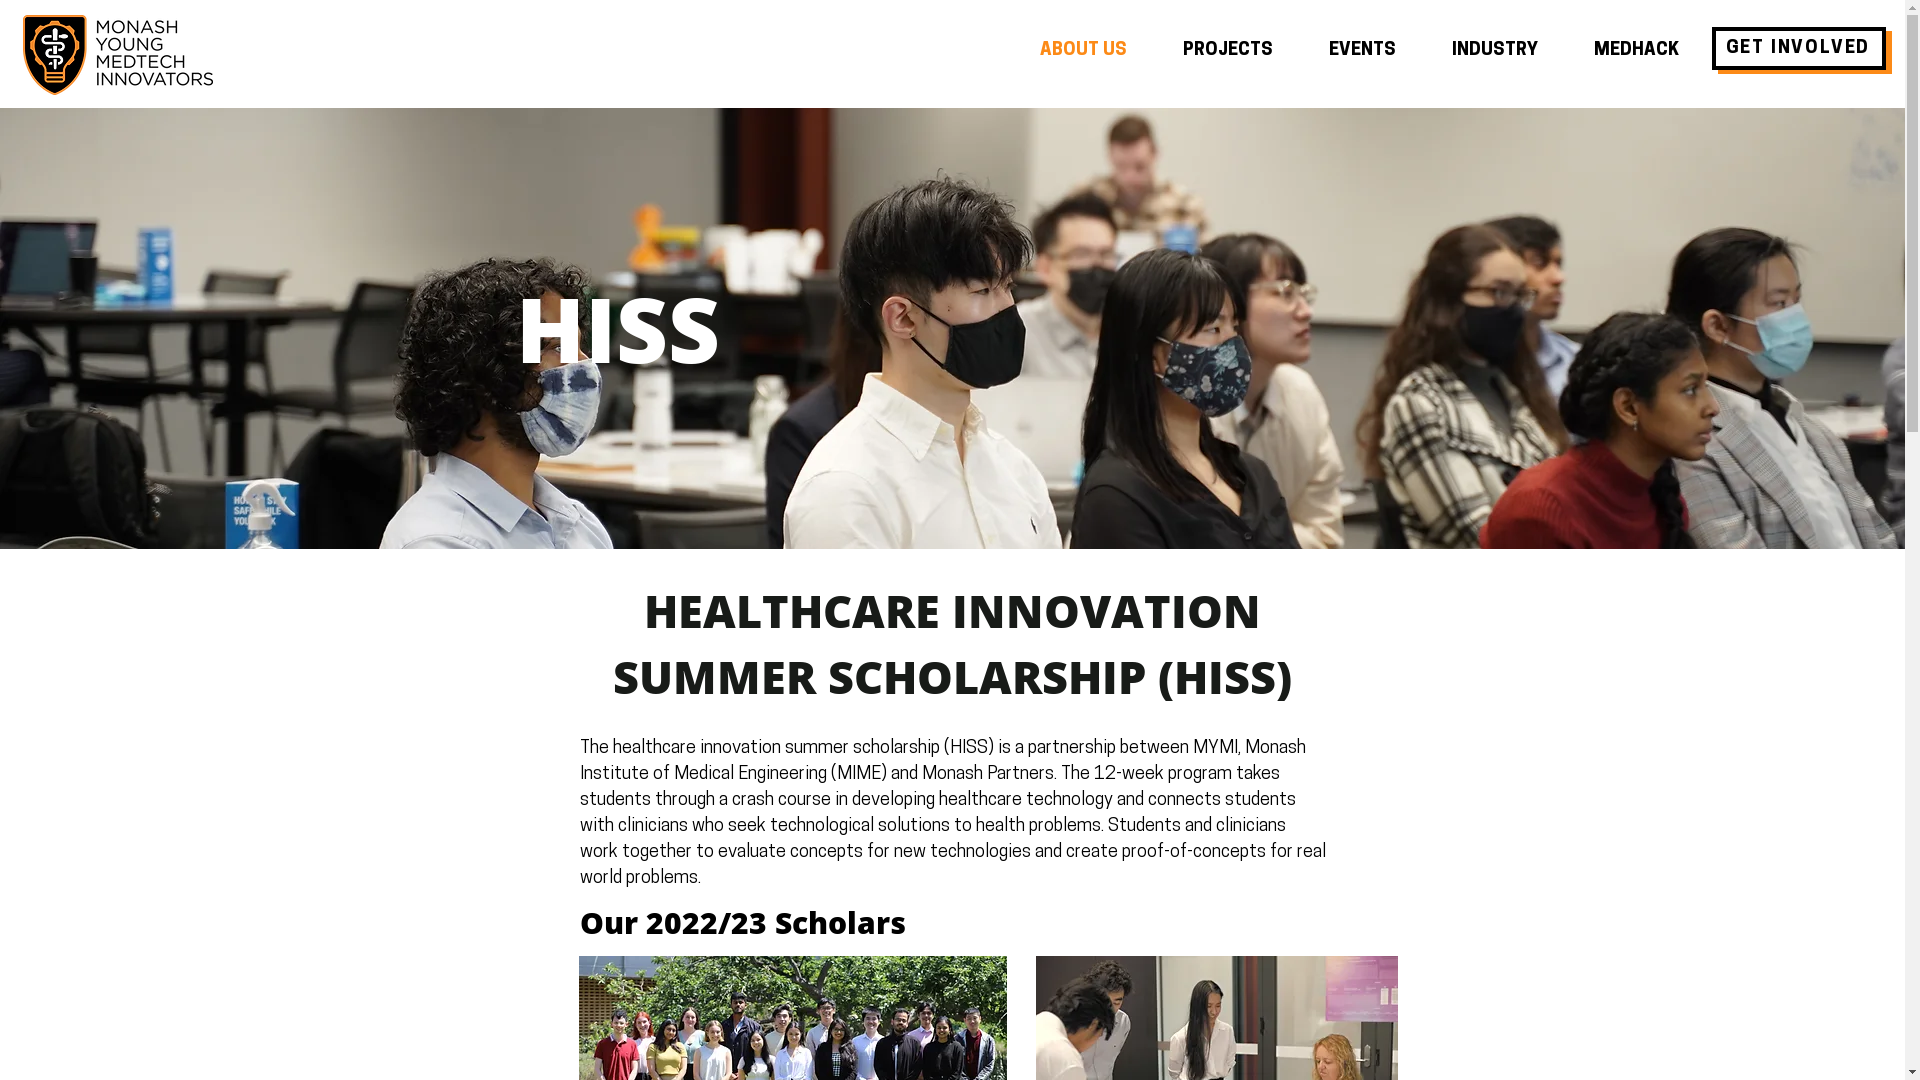 This screenshot has height=1080, width=1920. What do you see at coordinates (1362, 51) in the screenshot?
I see `EVENTS` at bounding box center [1362, 51].